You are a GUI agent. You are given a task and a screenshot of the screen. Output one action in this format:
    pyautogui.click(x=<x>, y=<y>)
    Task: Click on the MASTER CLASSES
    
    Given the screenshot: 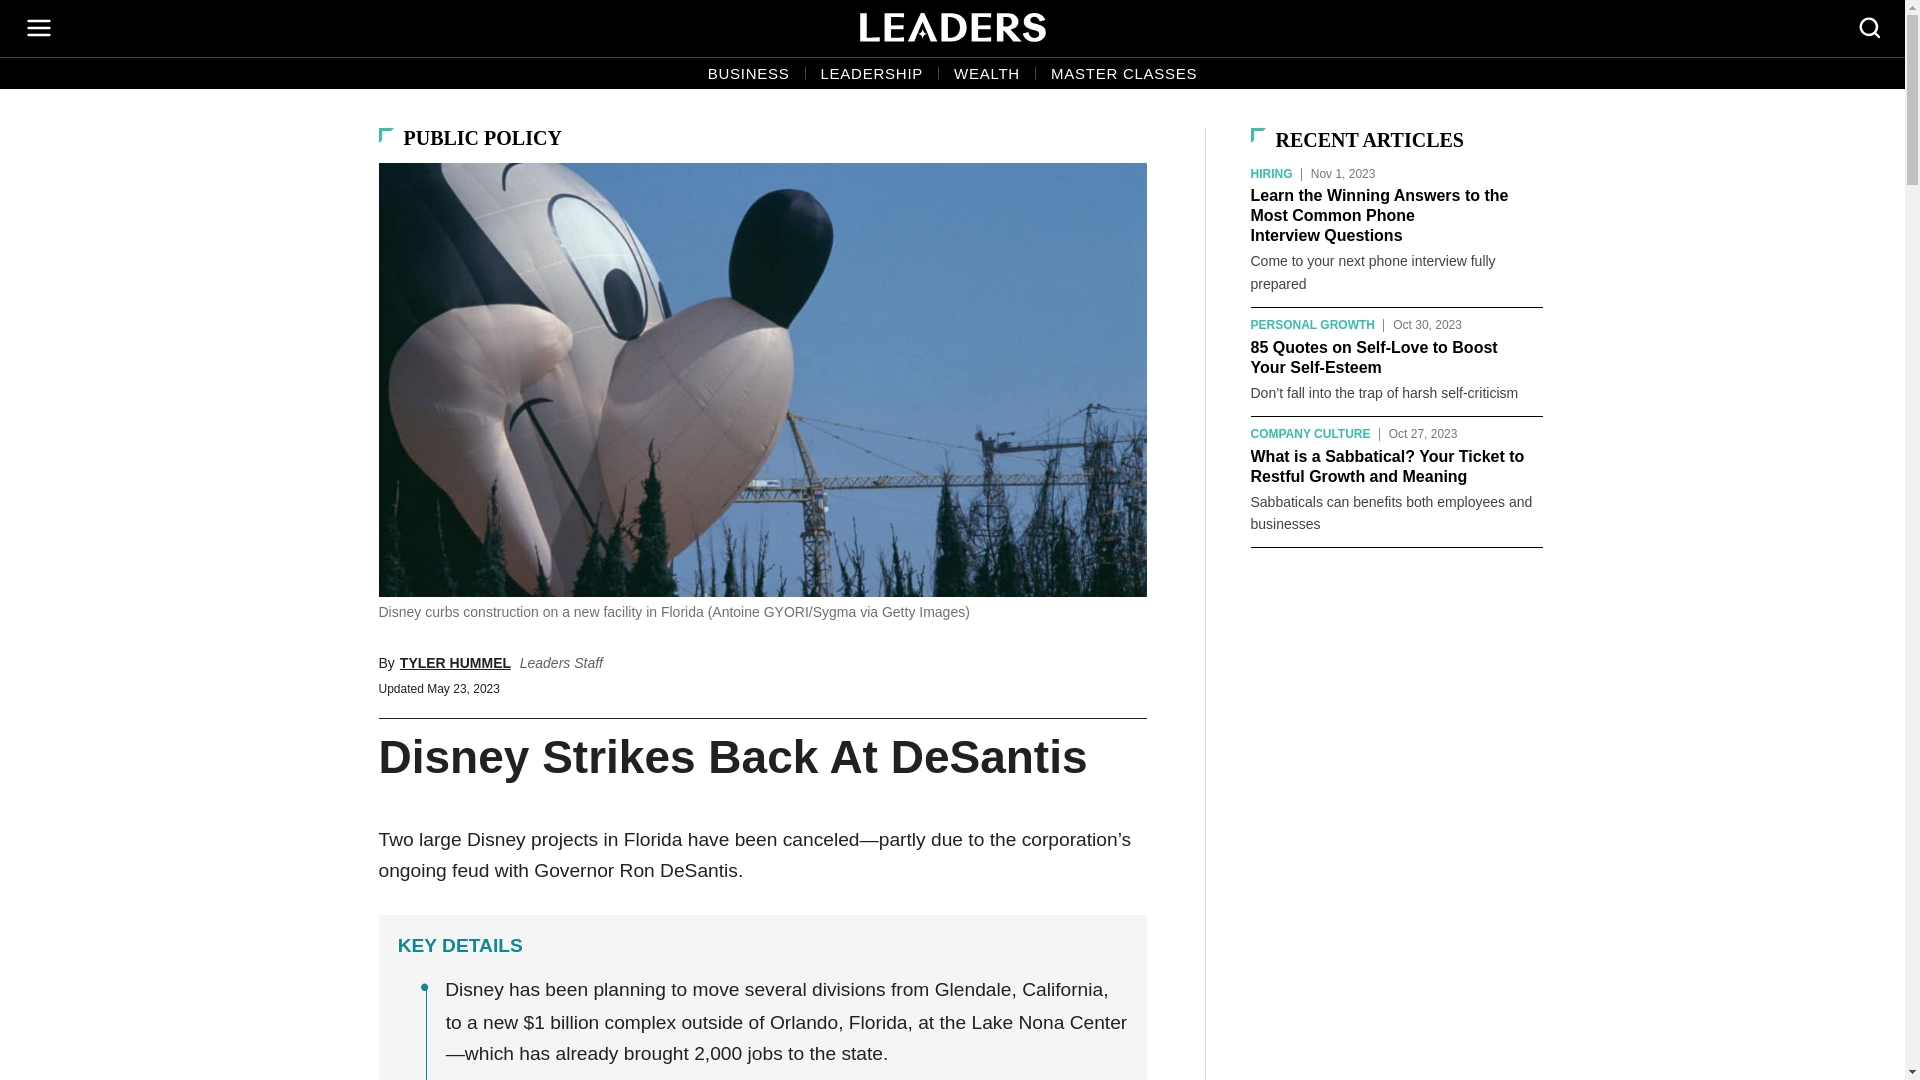 What is the action you would take?
    pyautogui.click(x=1124, y=74)
    